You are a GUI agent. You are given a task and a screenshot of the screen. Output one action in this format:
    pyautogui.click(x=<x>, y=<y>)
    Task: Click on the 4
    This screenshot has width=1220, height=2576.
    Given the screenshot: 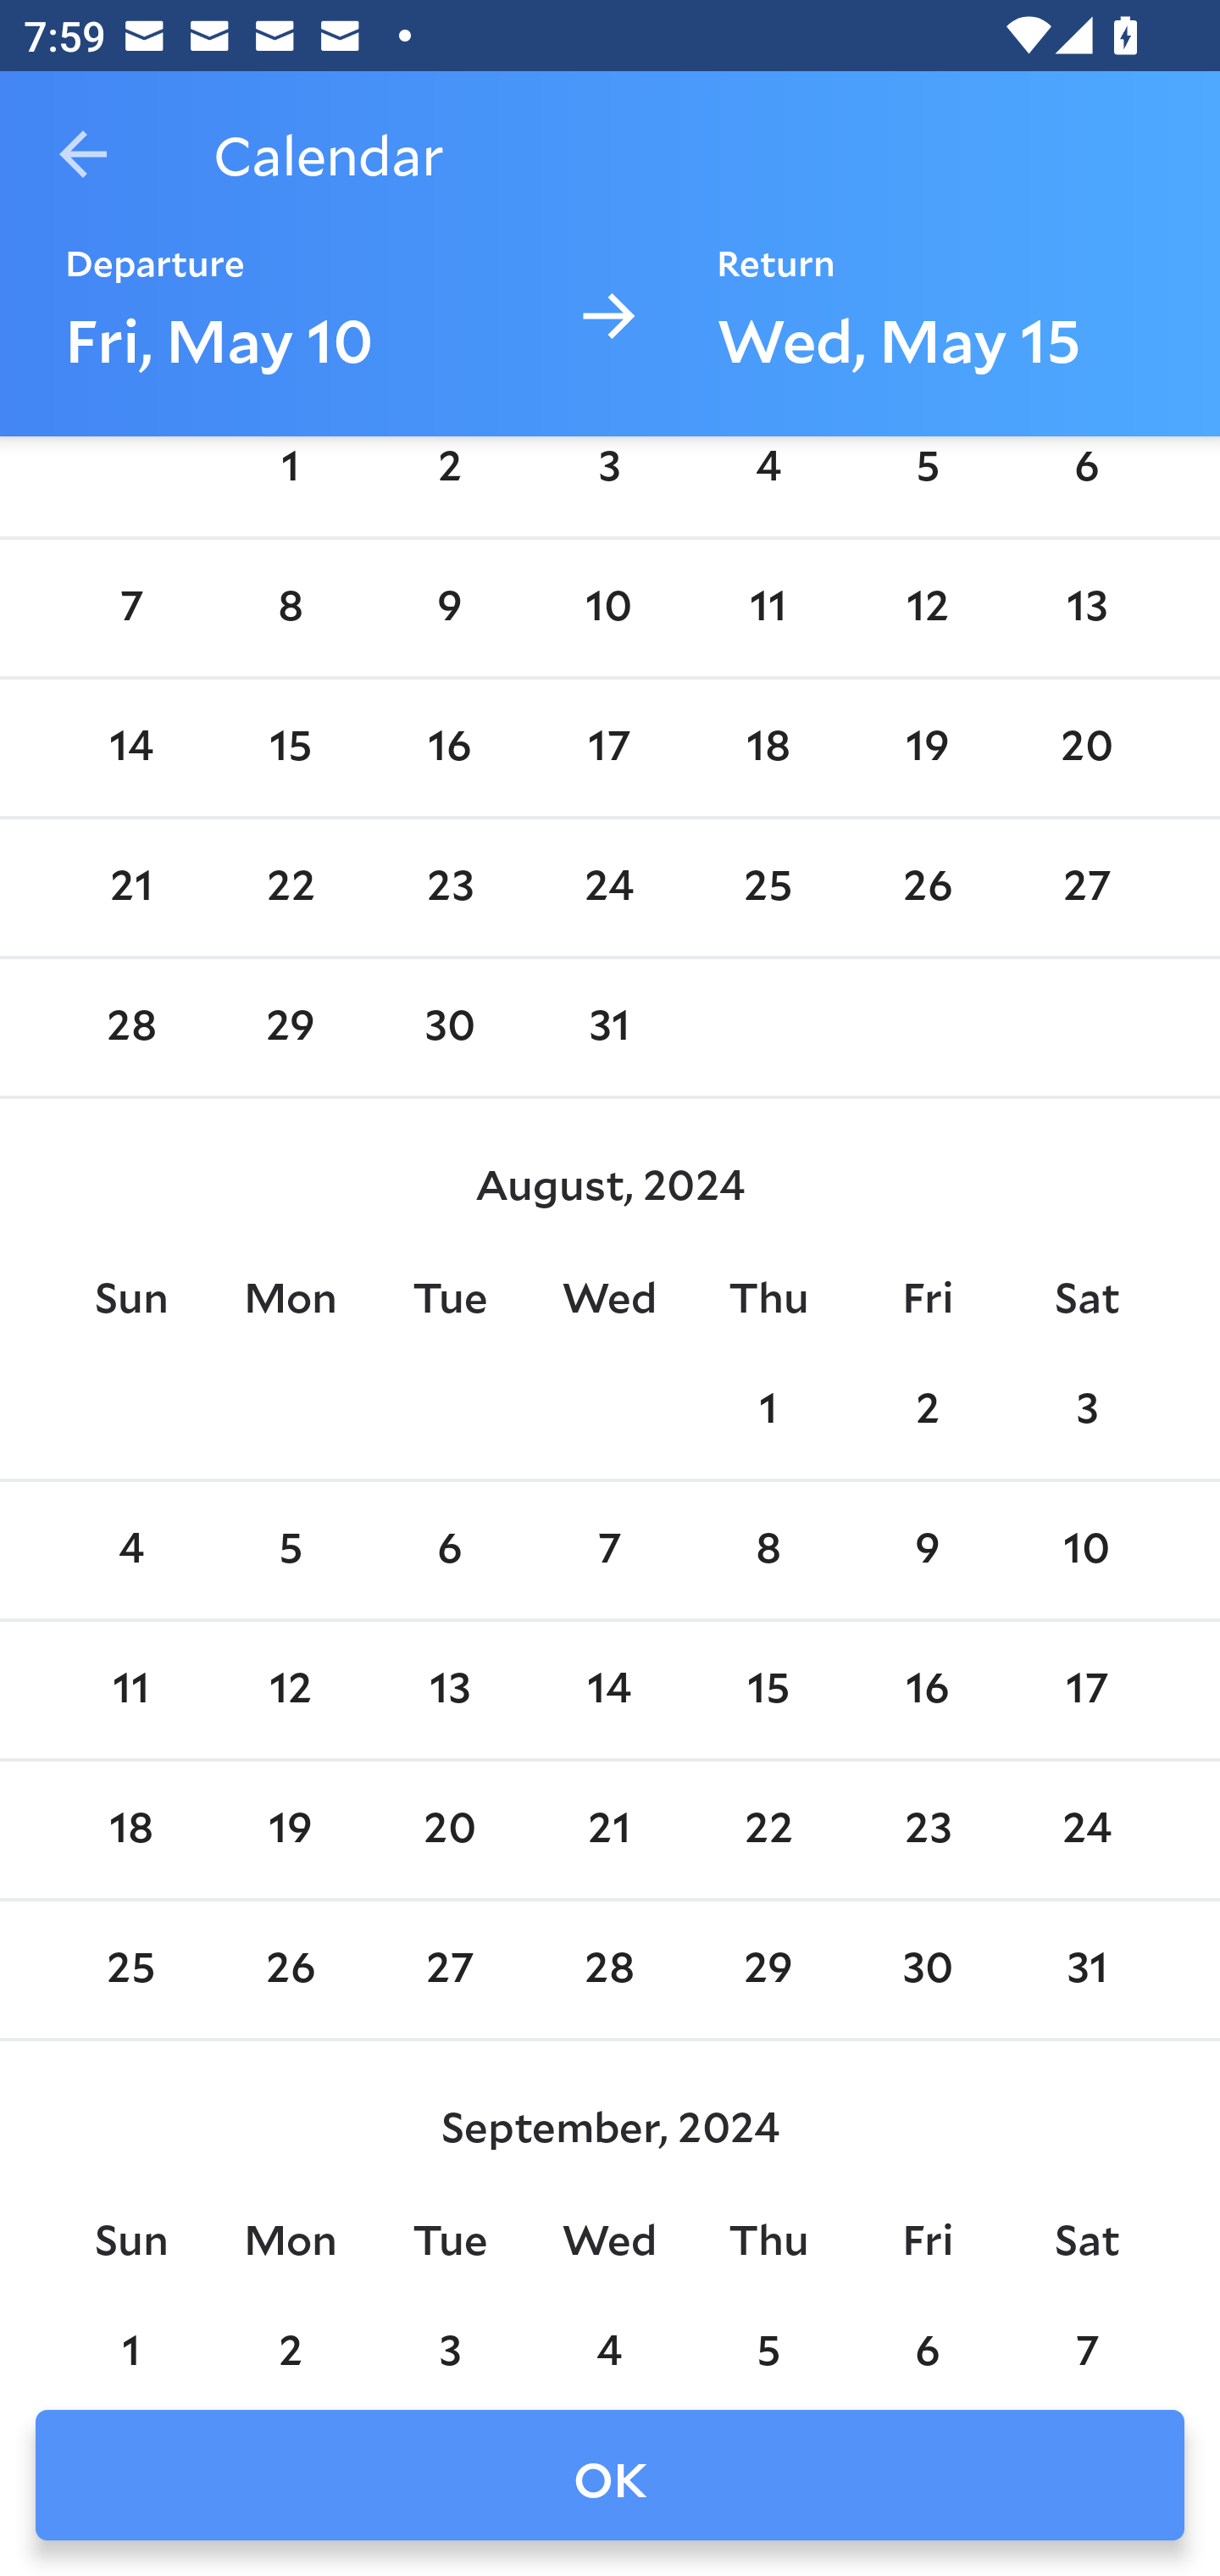 What is the action you would take?
    pyautogui.click(x=768, y=481)
    